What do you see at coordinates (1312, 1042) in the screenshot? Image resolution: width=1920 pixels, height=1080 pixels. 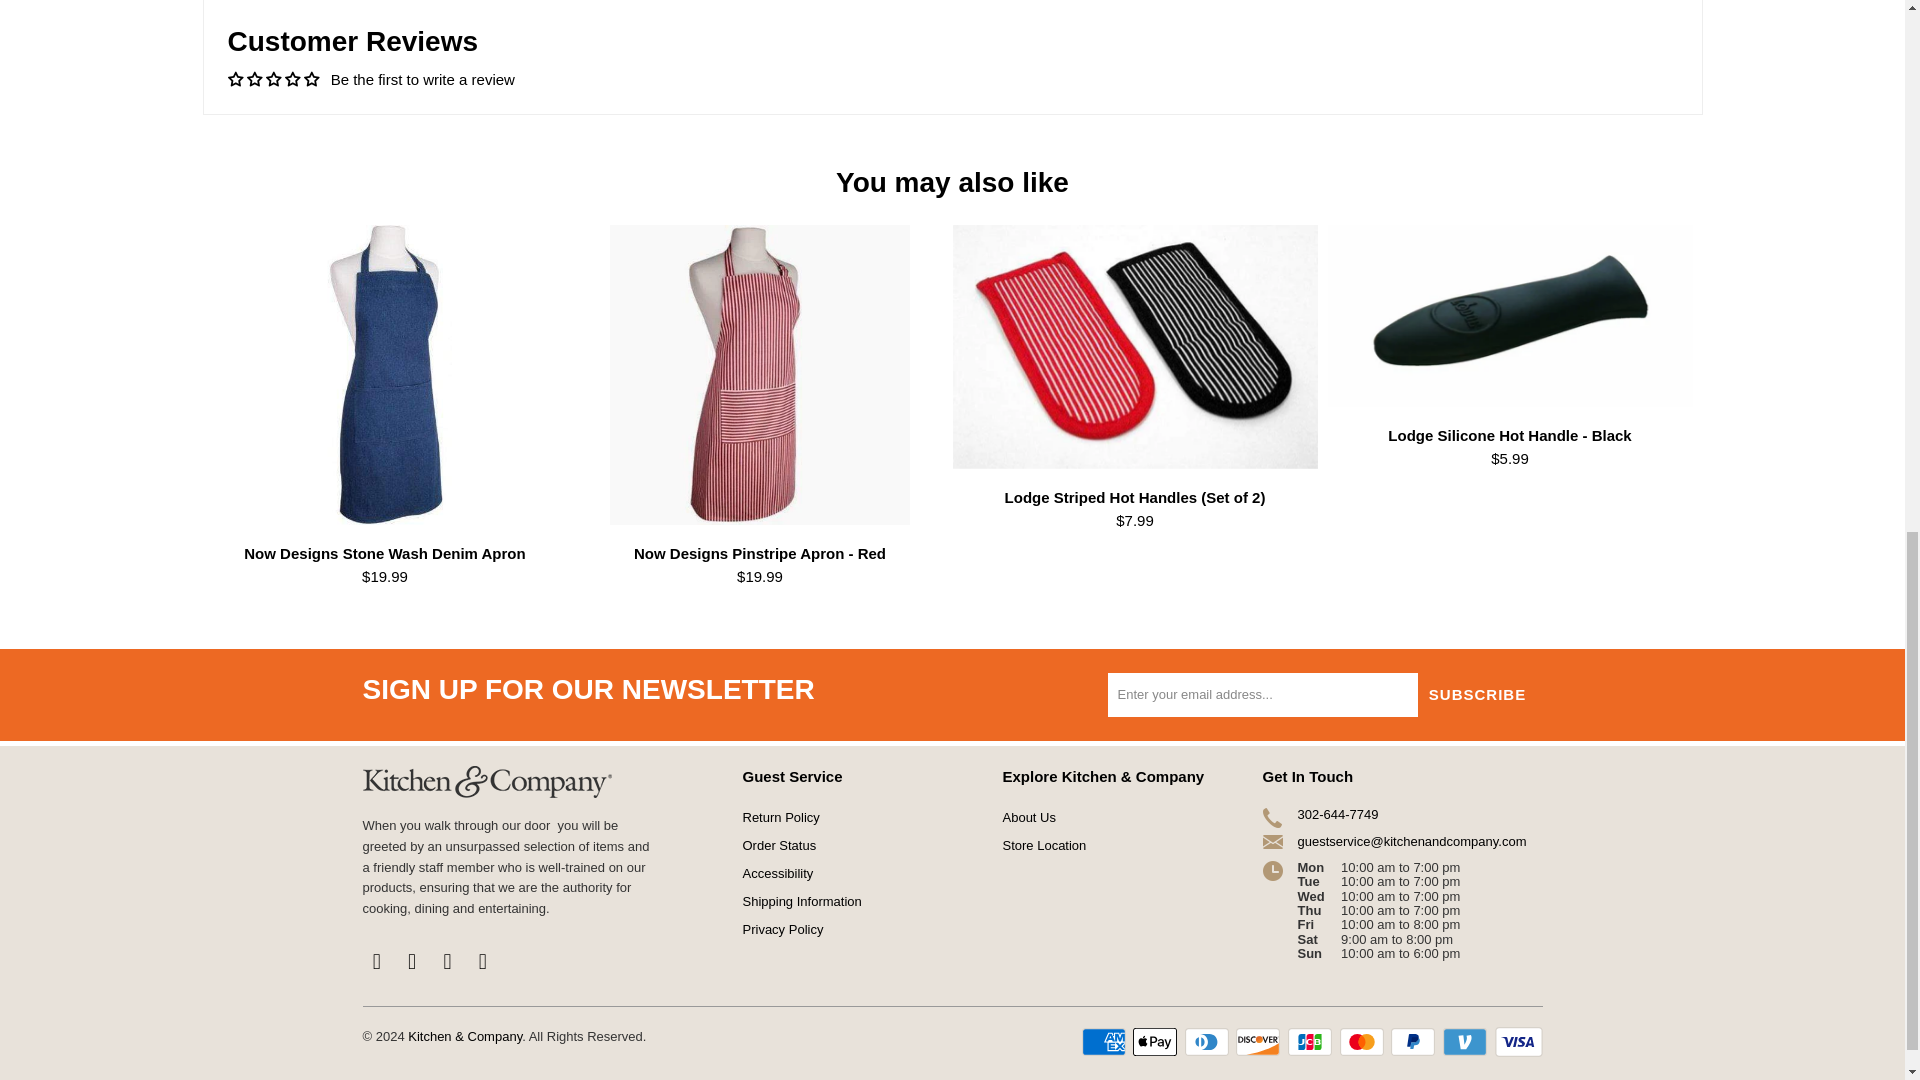 I see `JCB` at bounding box center [1312, 1042].